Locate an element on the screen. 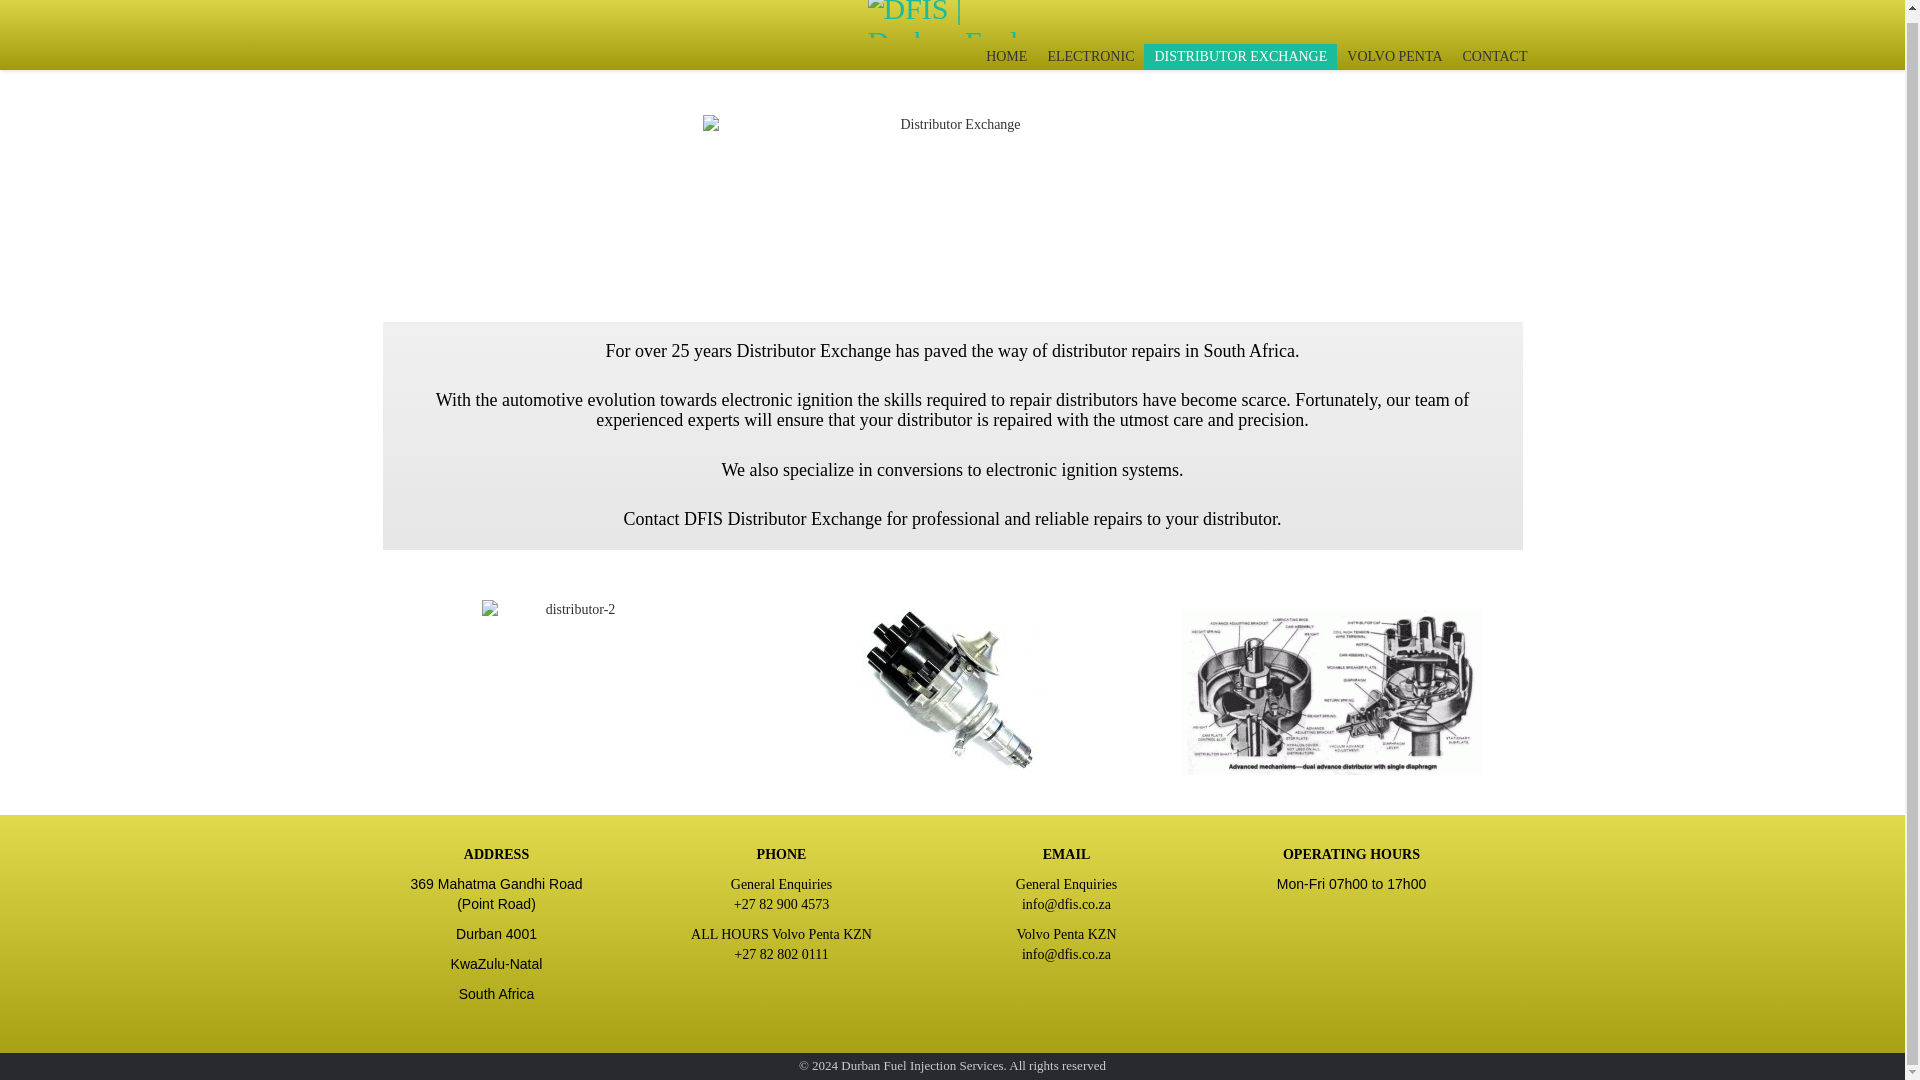  ELECTRONIC is located at coordinates (1090, 57).